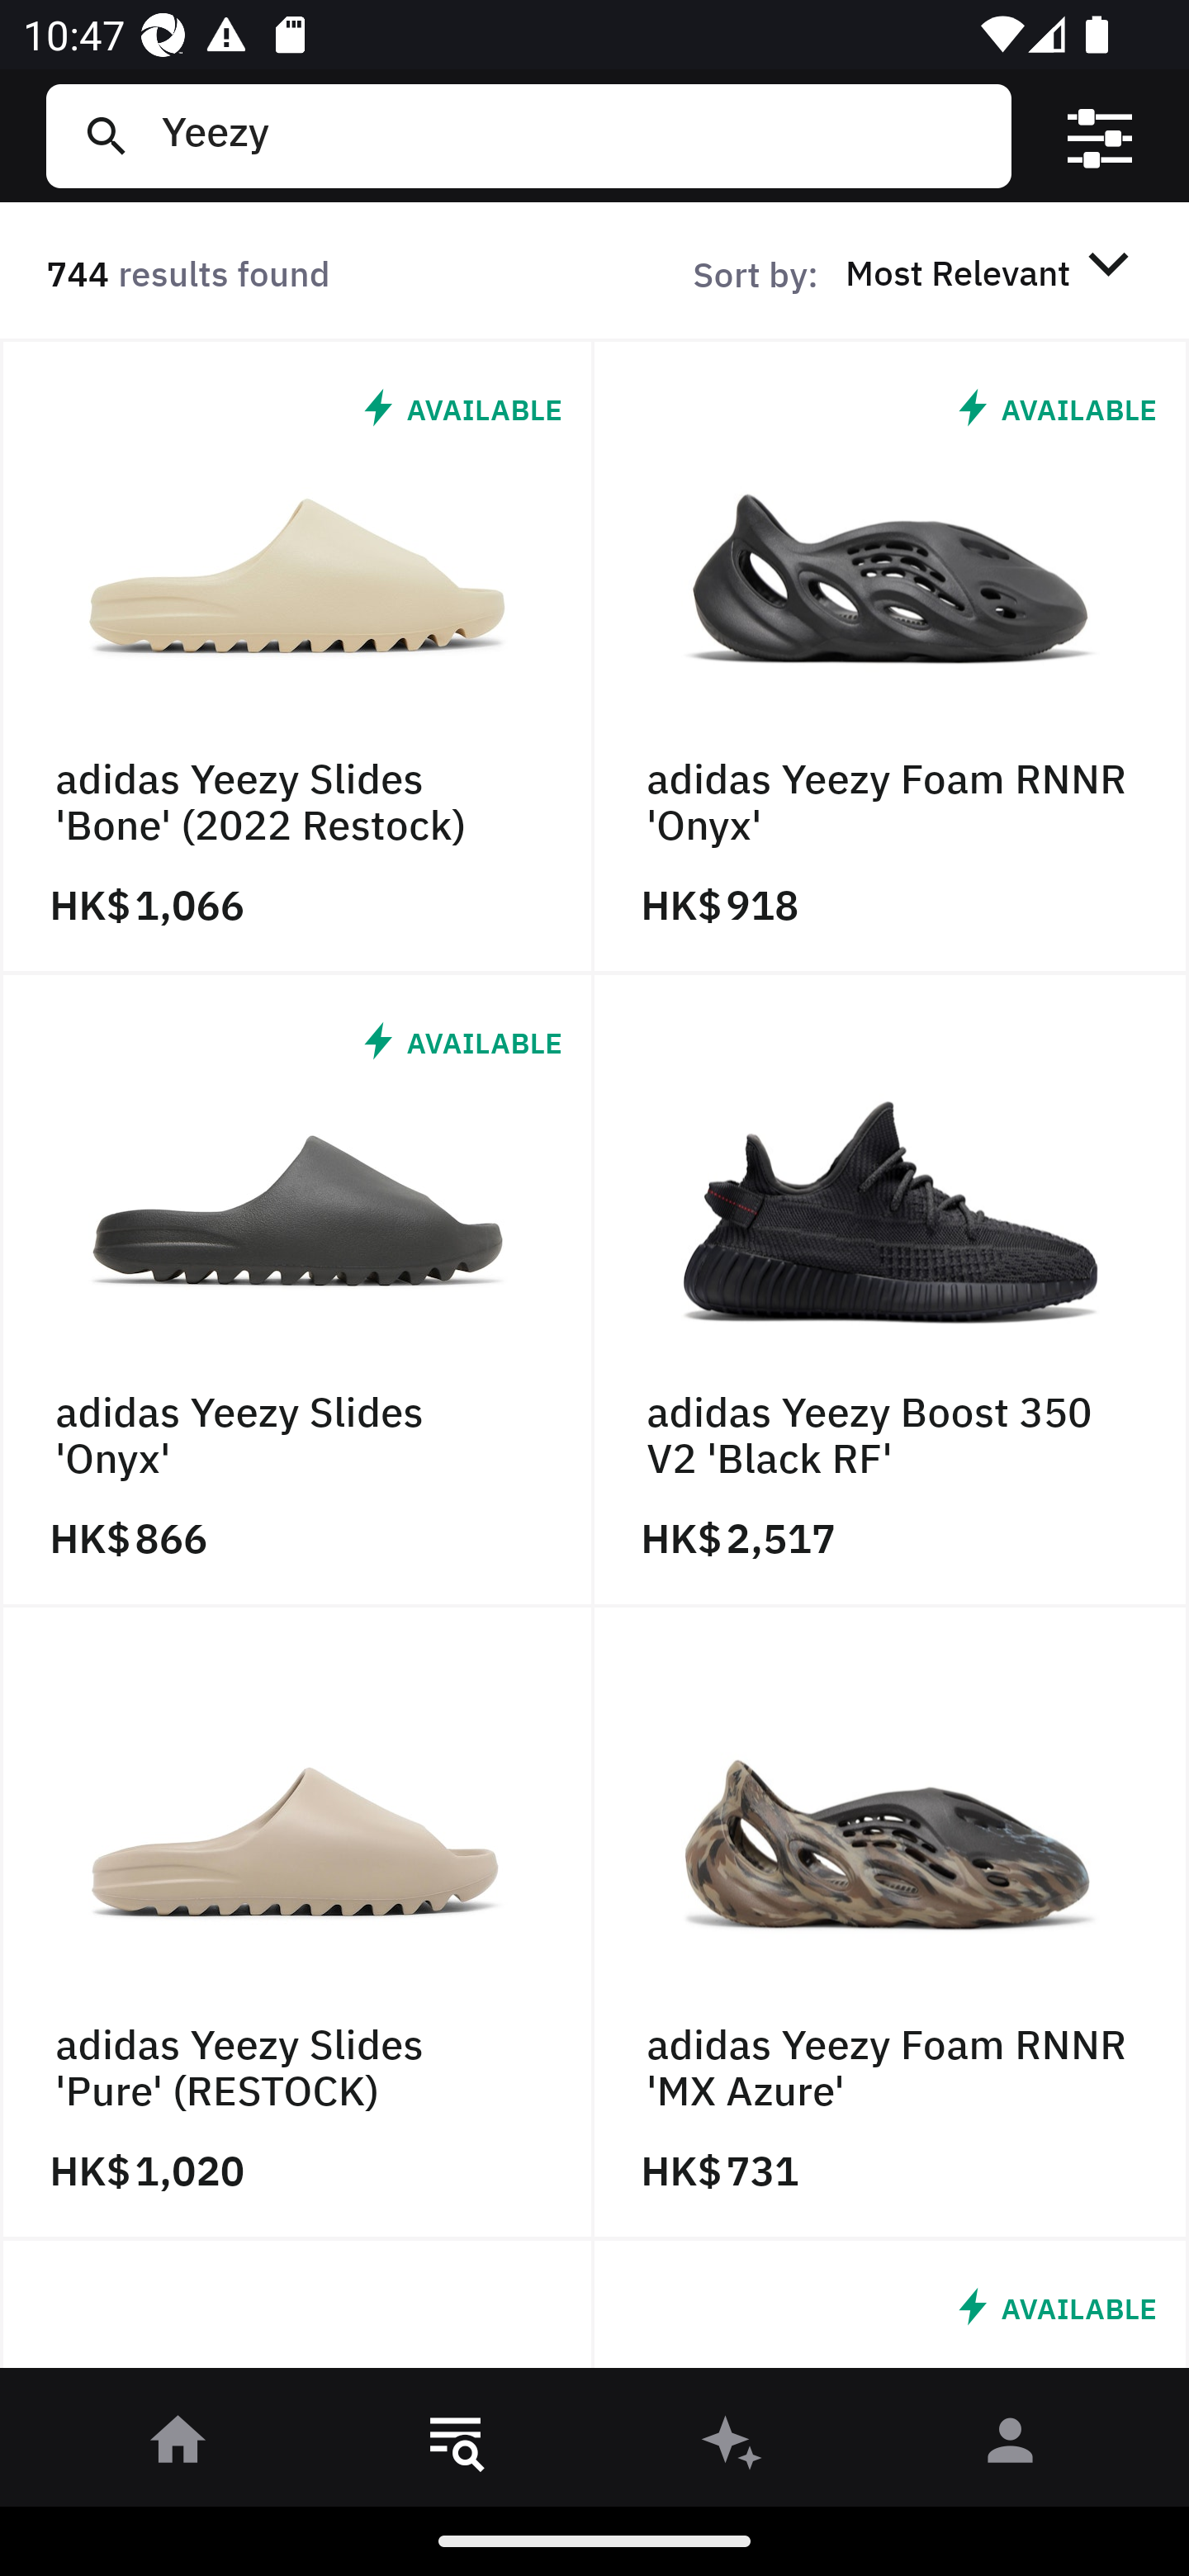  I want to click on 󰀄, so click(1011, 2446).